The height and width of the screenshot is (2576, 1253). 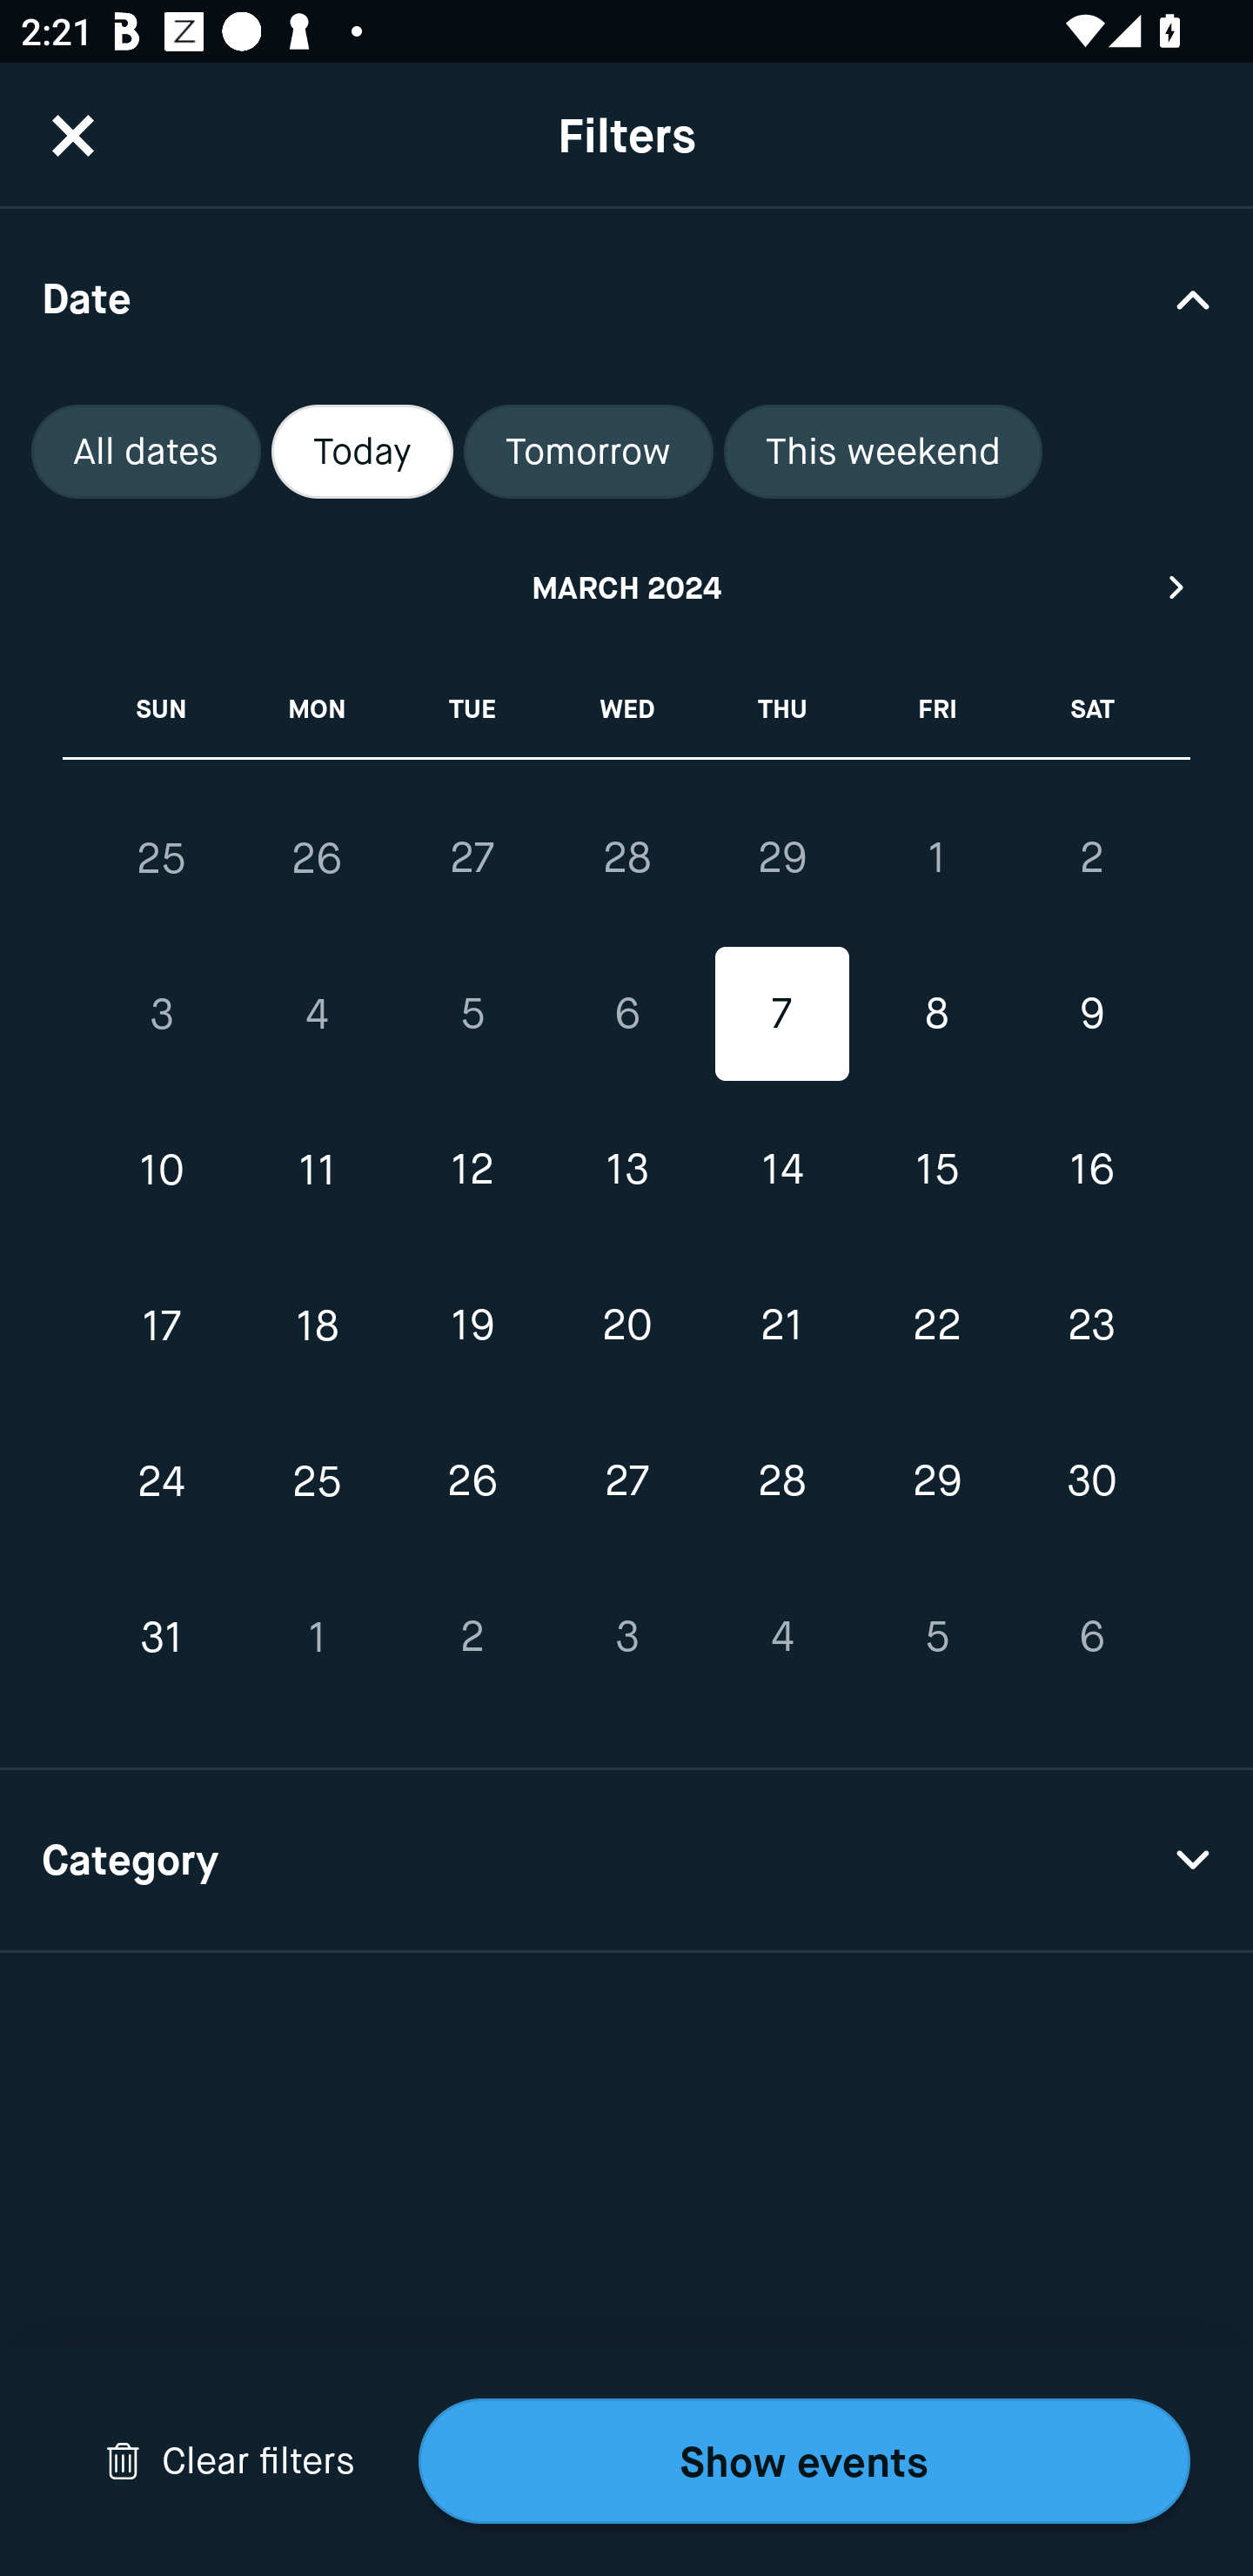 I want to click on Today, so click(x=362, y=452).